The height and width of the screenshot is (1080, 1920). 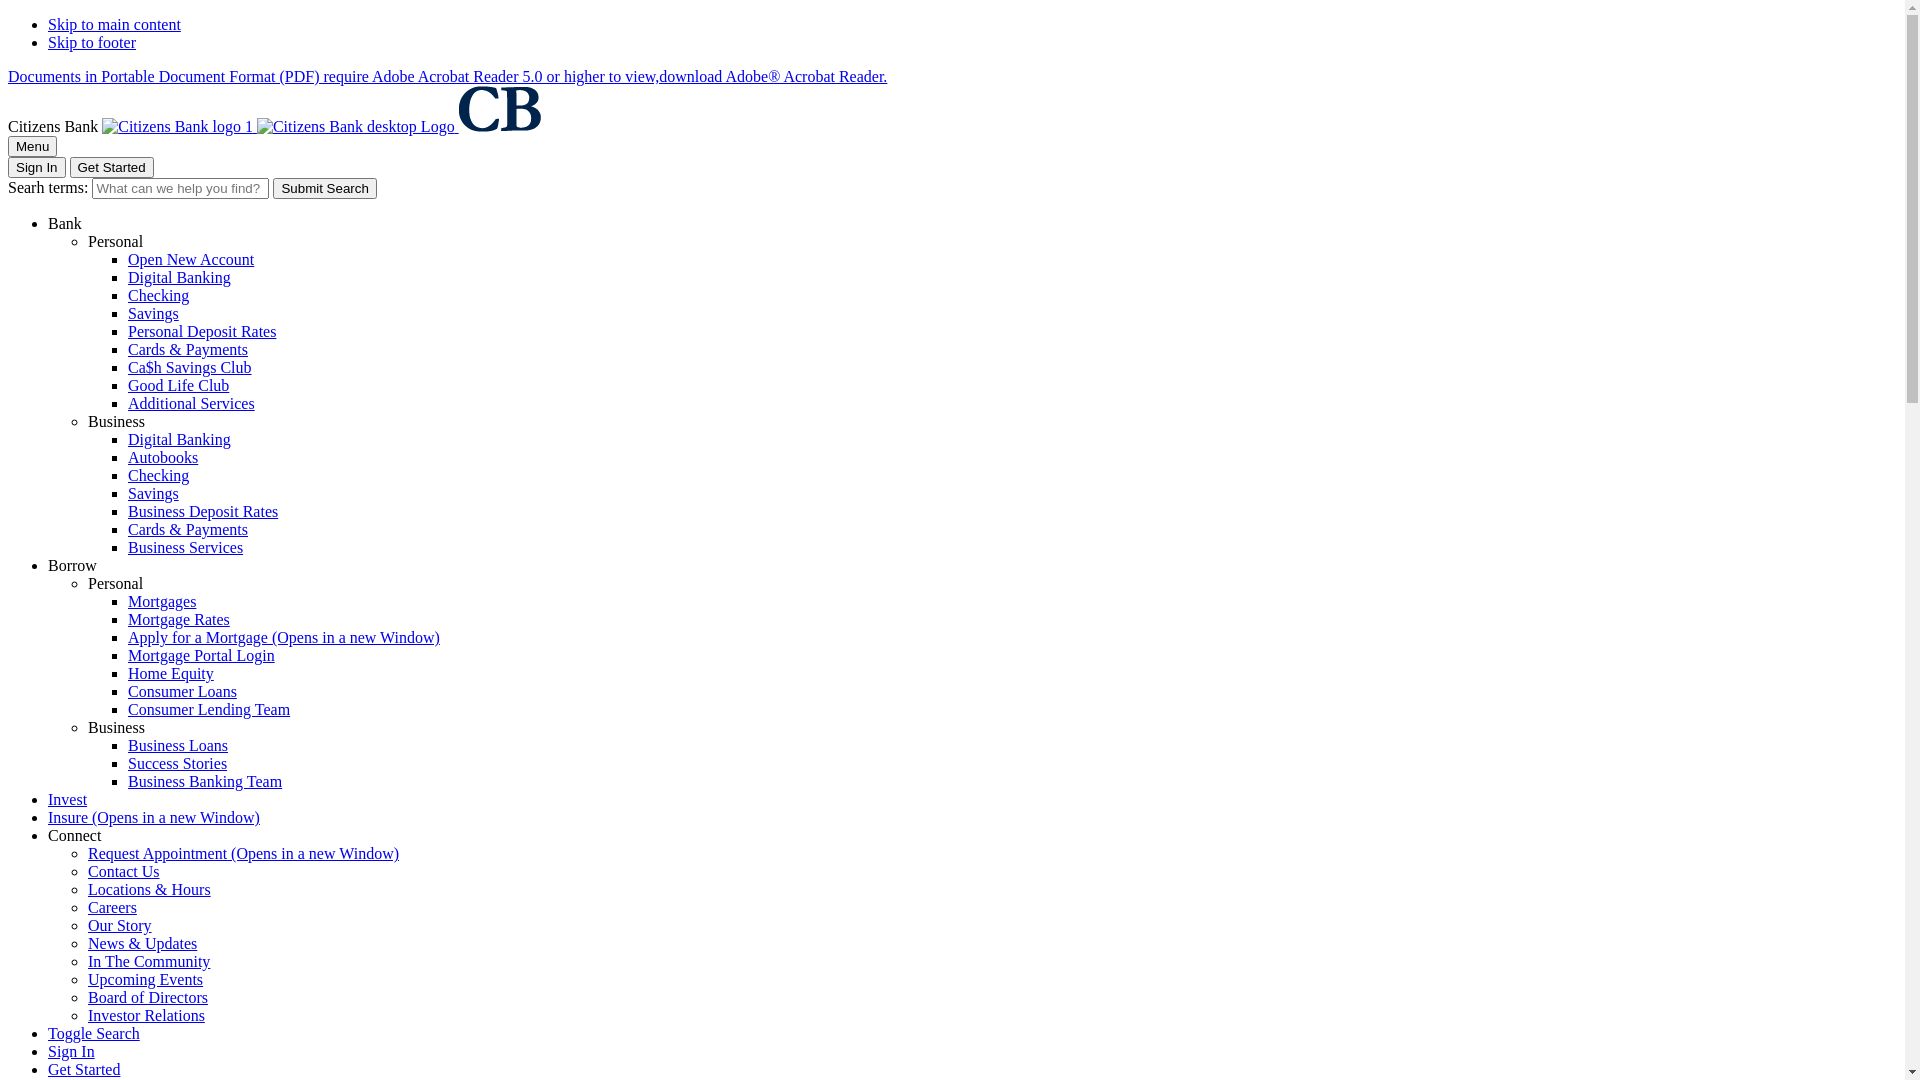 What do you see at coordinates (148, 998) in the screenshot?
I see `Board of Directors` at bounding box center [148, 998].